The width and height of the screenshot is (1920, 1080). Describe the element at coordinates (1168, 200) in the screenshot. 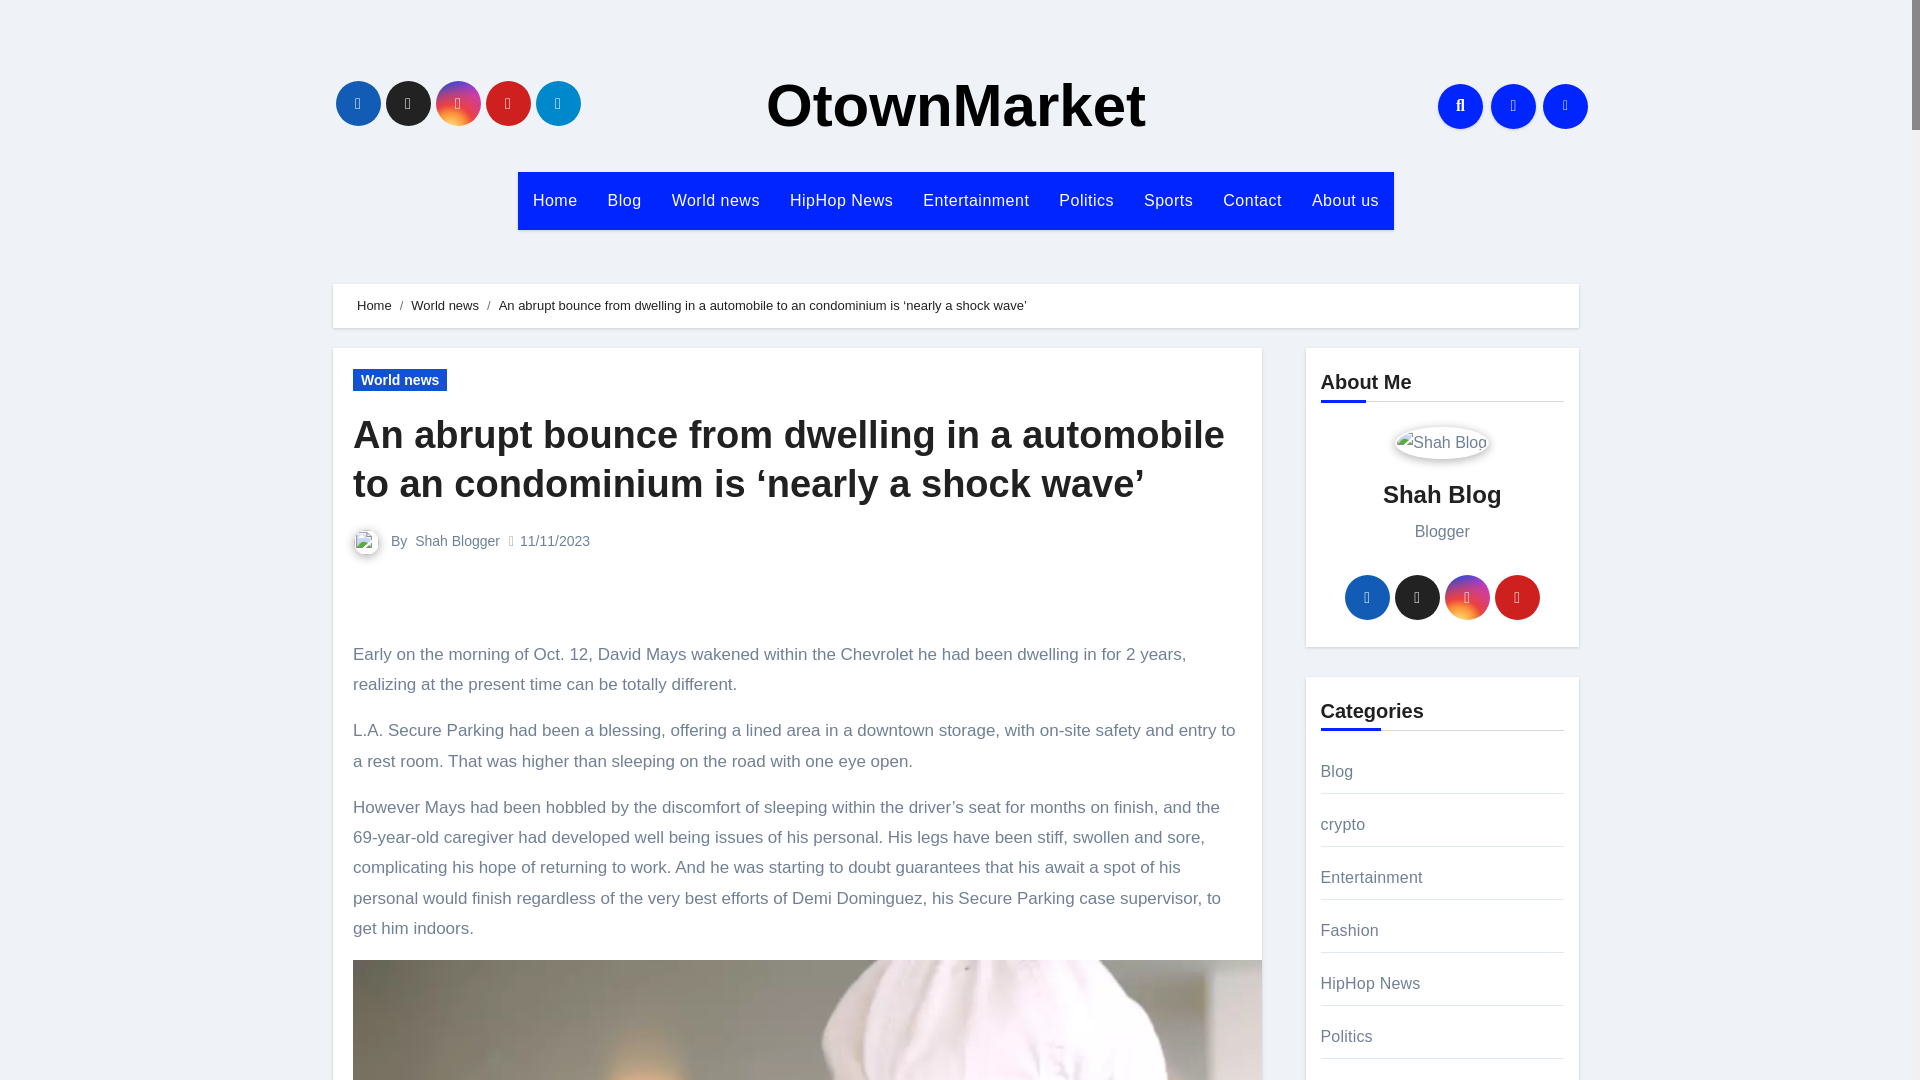

I see `Sports` at that location.